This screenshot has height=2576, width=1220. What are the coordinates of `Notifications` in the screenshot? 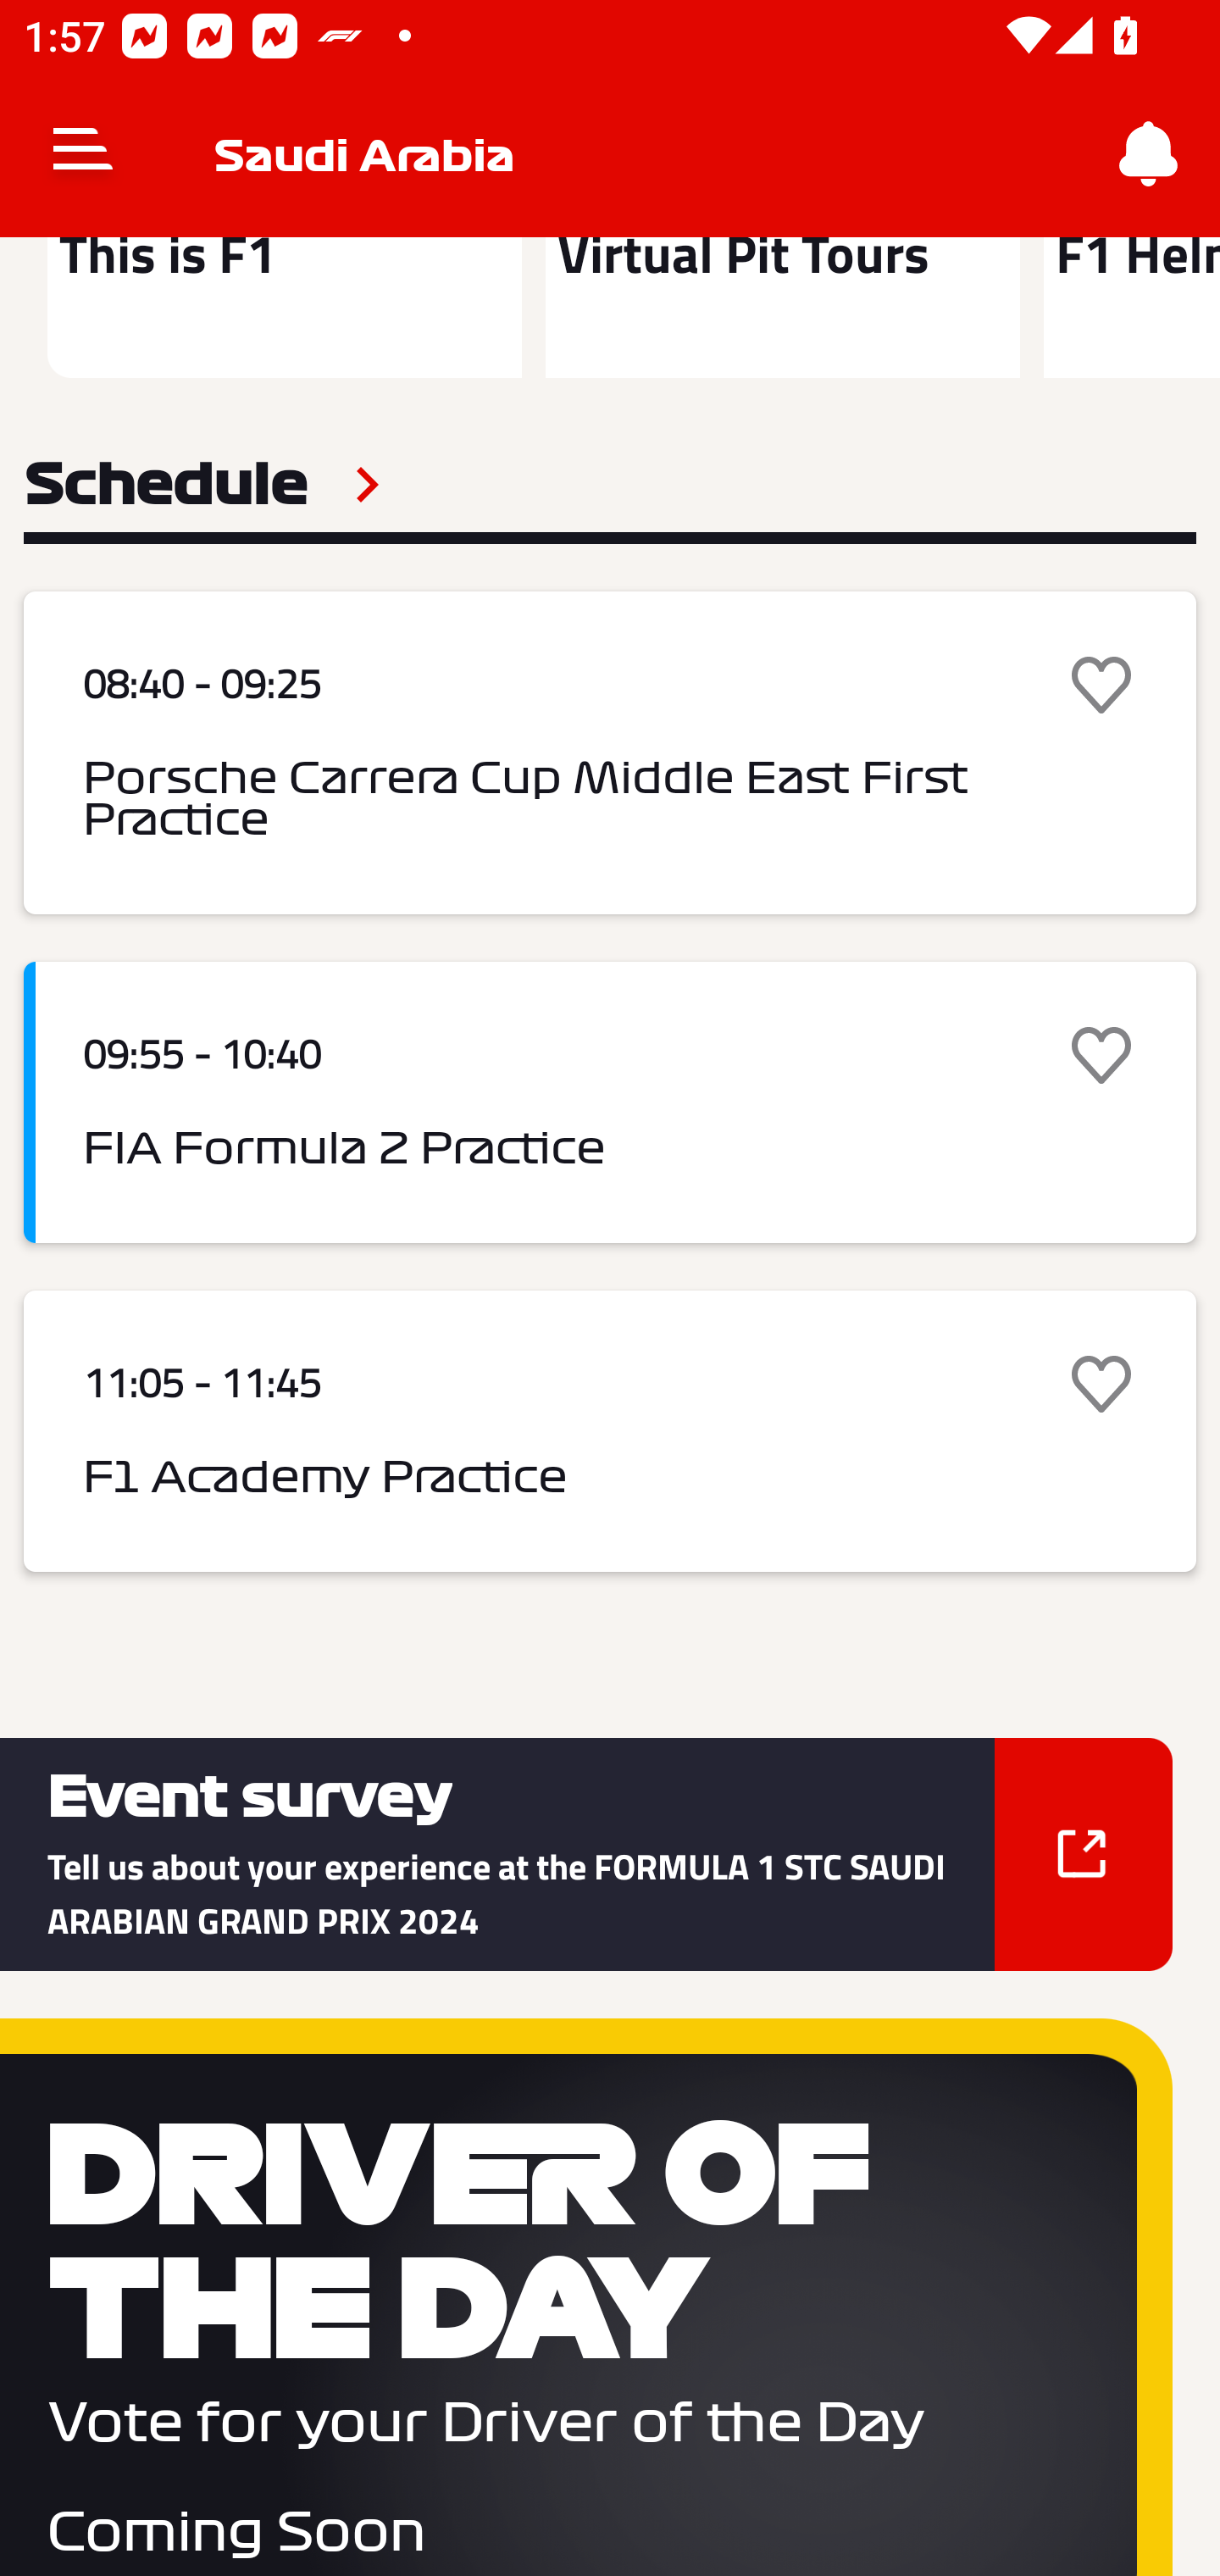 It's located at (1149, 154).